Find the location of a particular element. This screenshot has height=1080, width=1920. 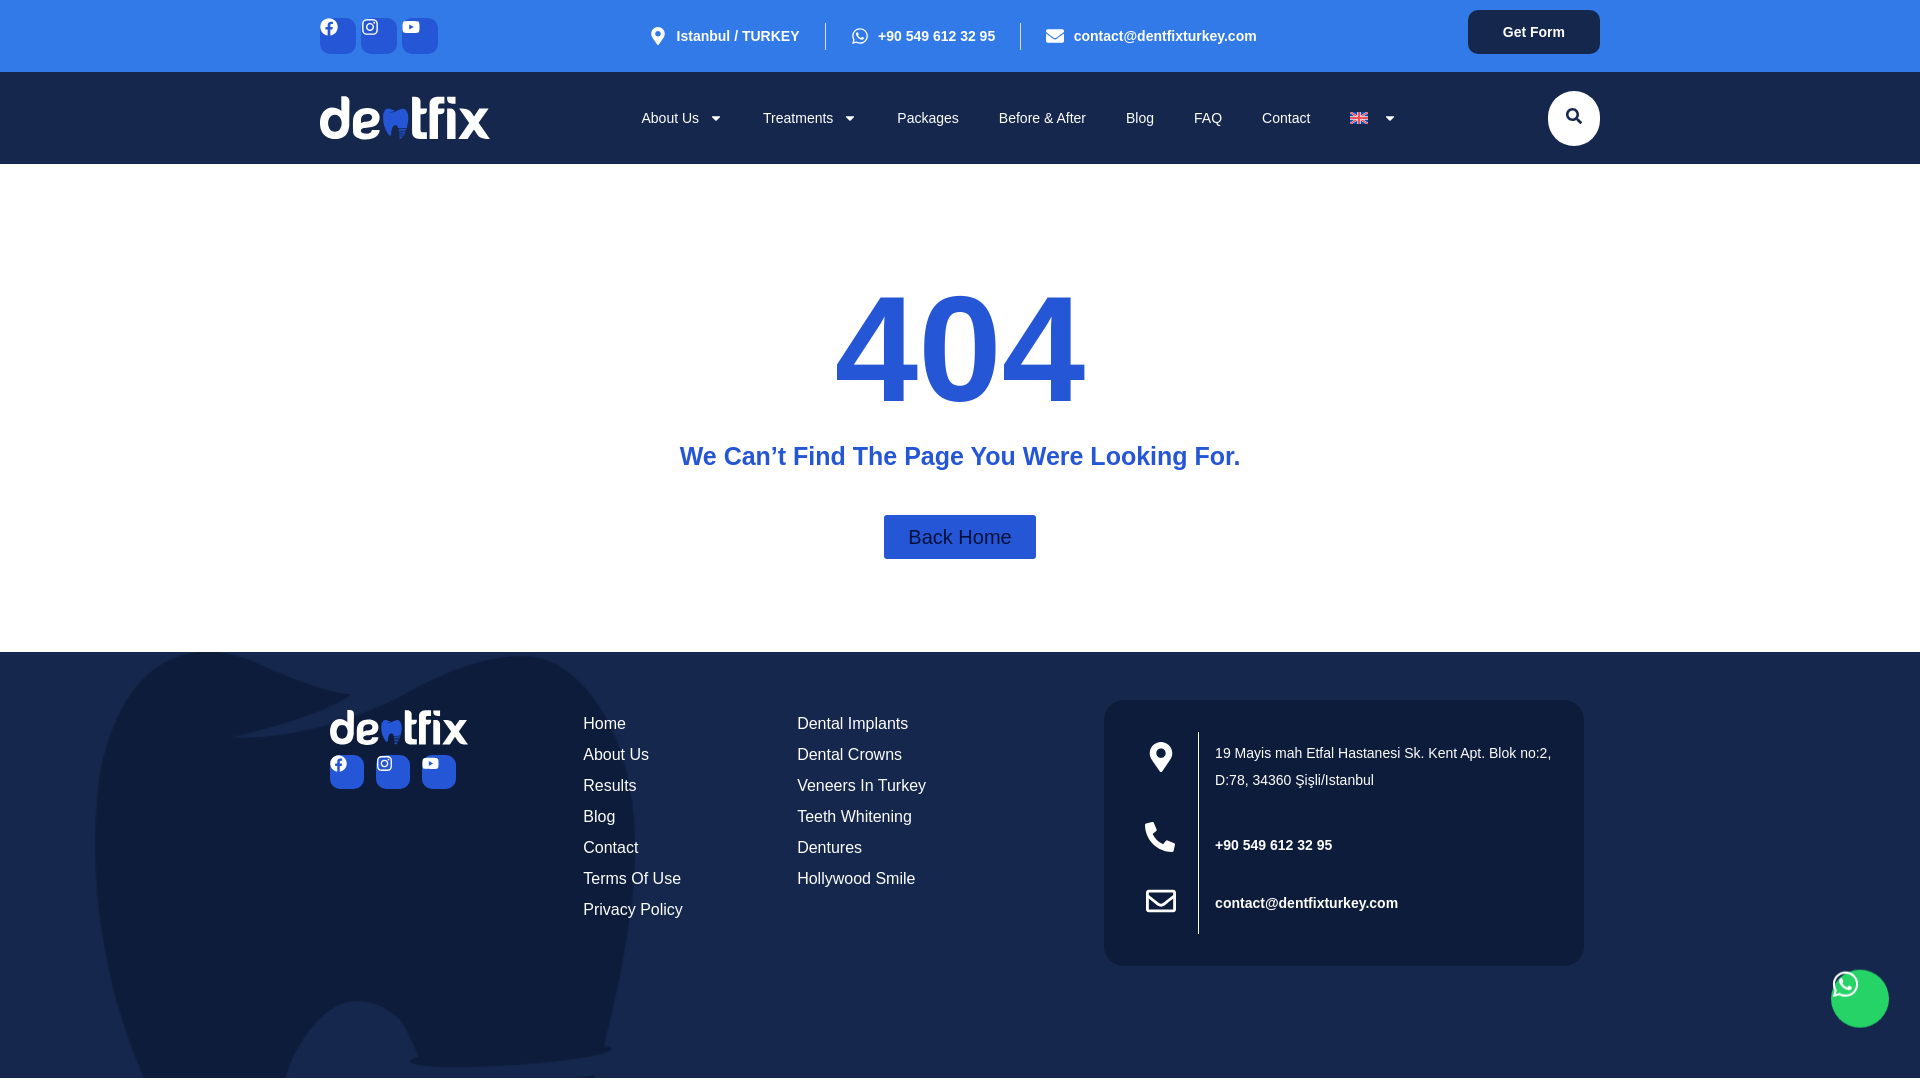

Get Form is located at coordinates (1534, 32).